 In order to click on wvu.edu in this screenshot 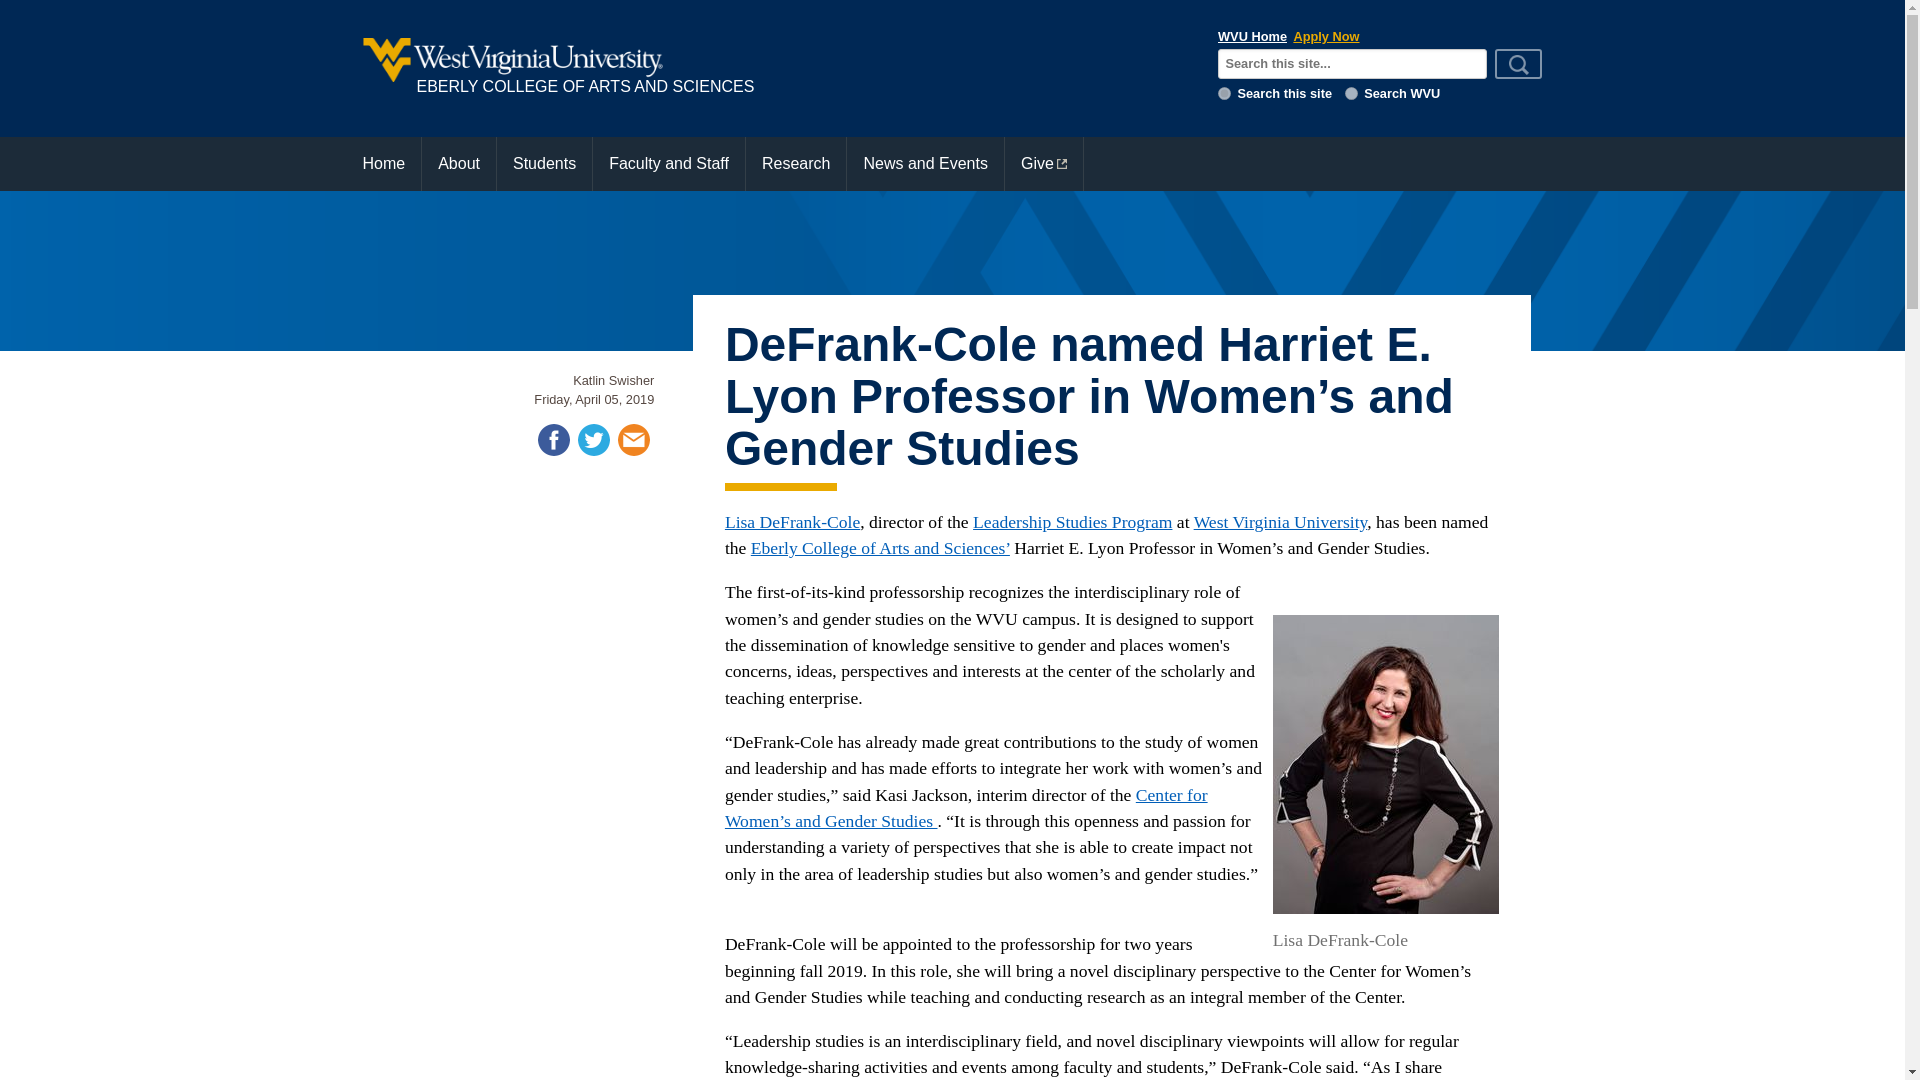, I will do `click(1351, 94)`.